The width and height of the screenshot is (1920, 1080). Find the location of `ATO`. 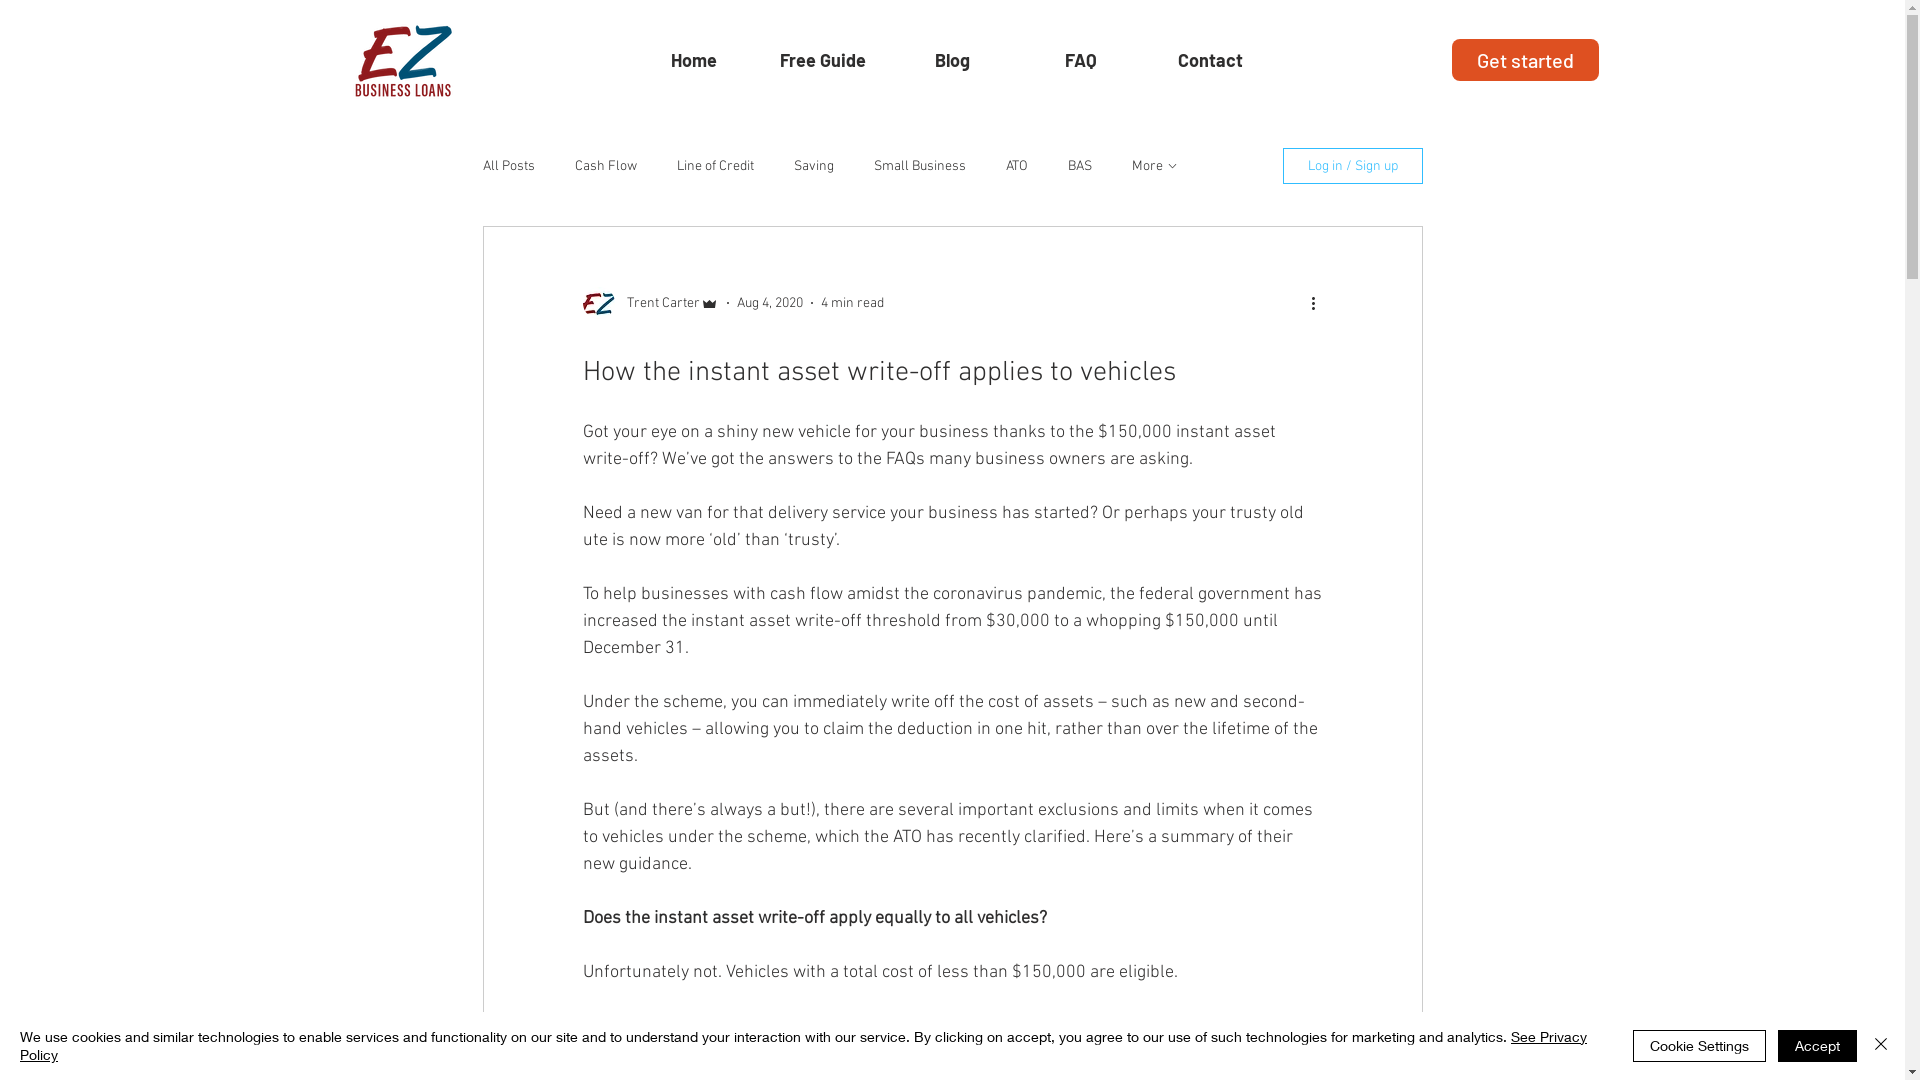

ATO is located at coordinates (1017, 166).